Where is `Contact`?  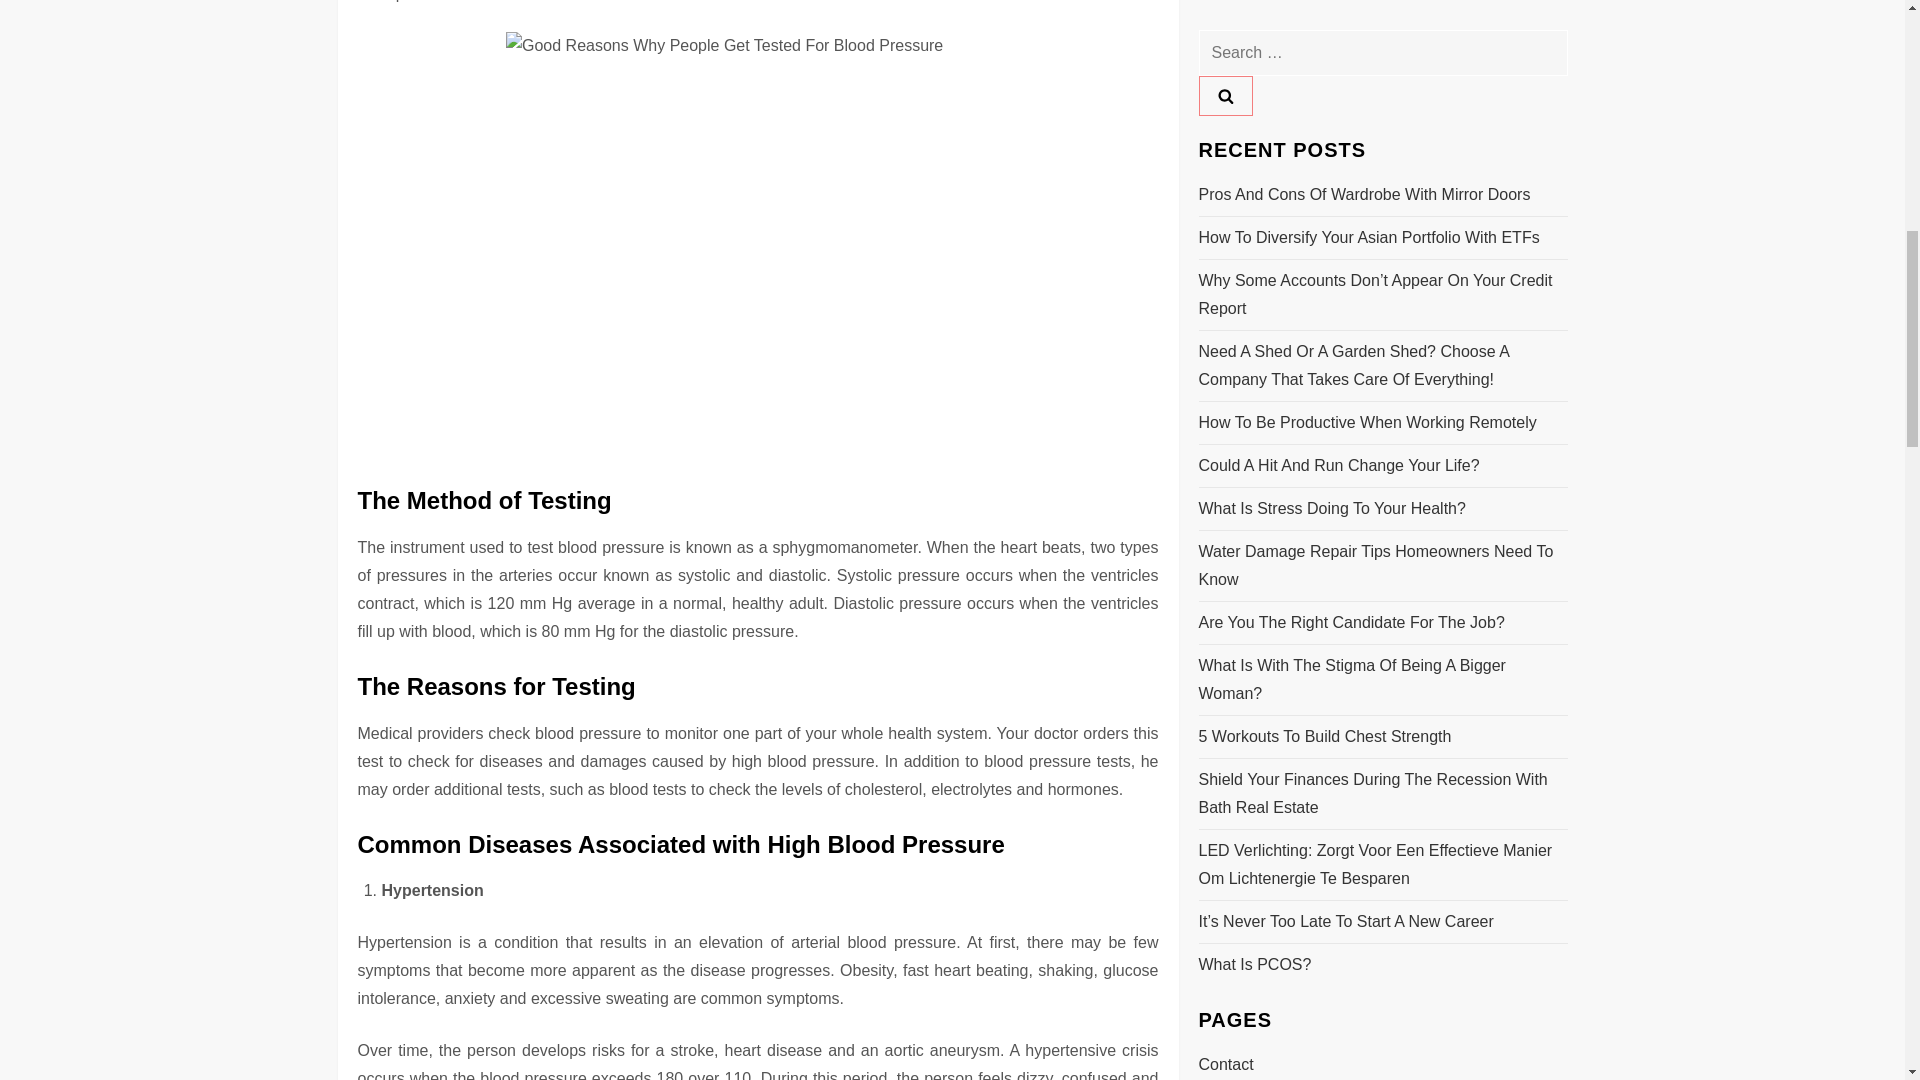 Contact is located at coordinates (1226, 179).